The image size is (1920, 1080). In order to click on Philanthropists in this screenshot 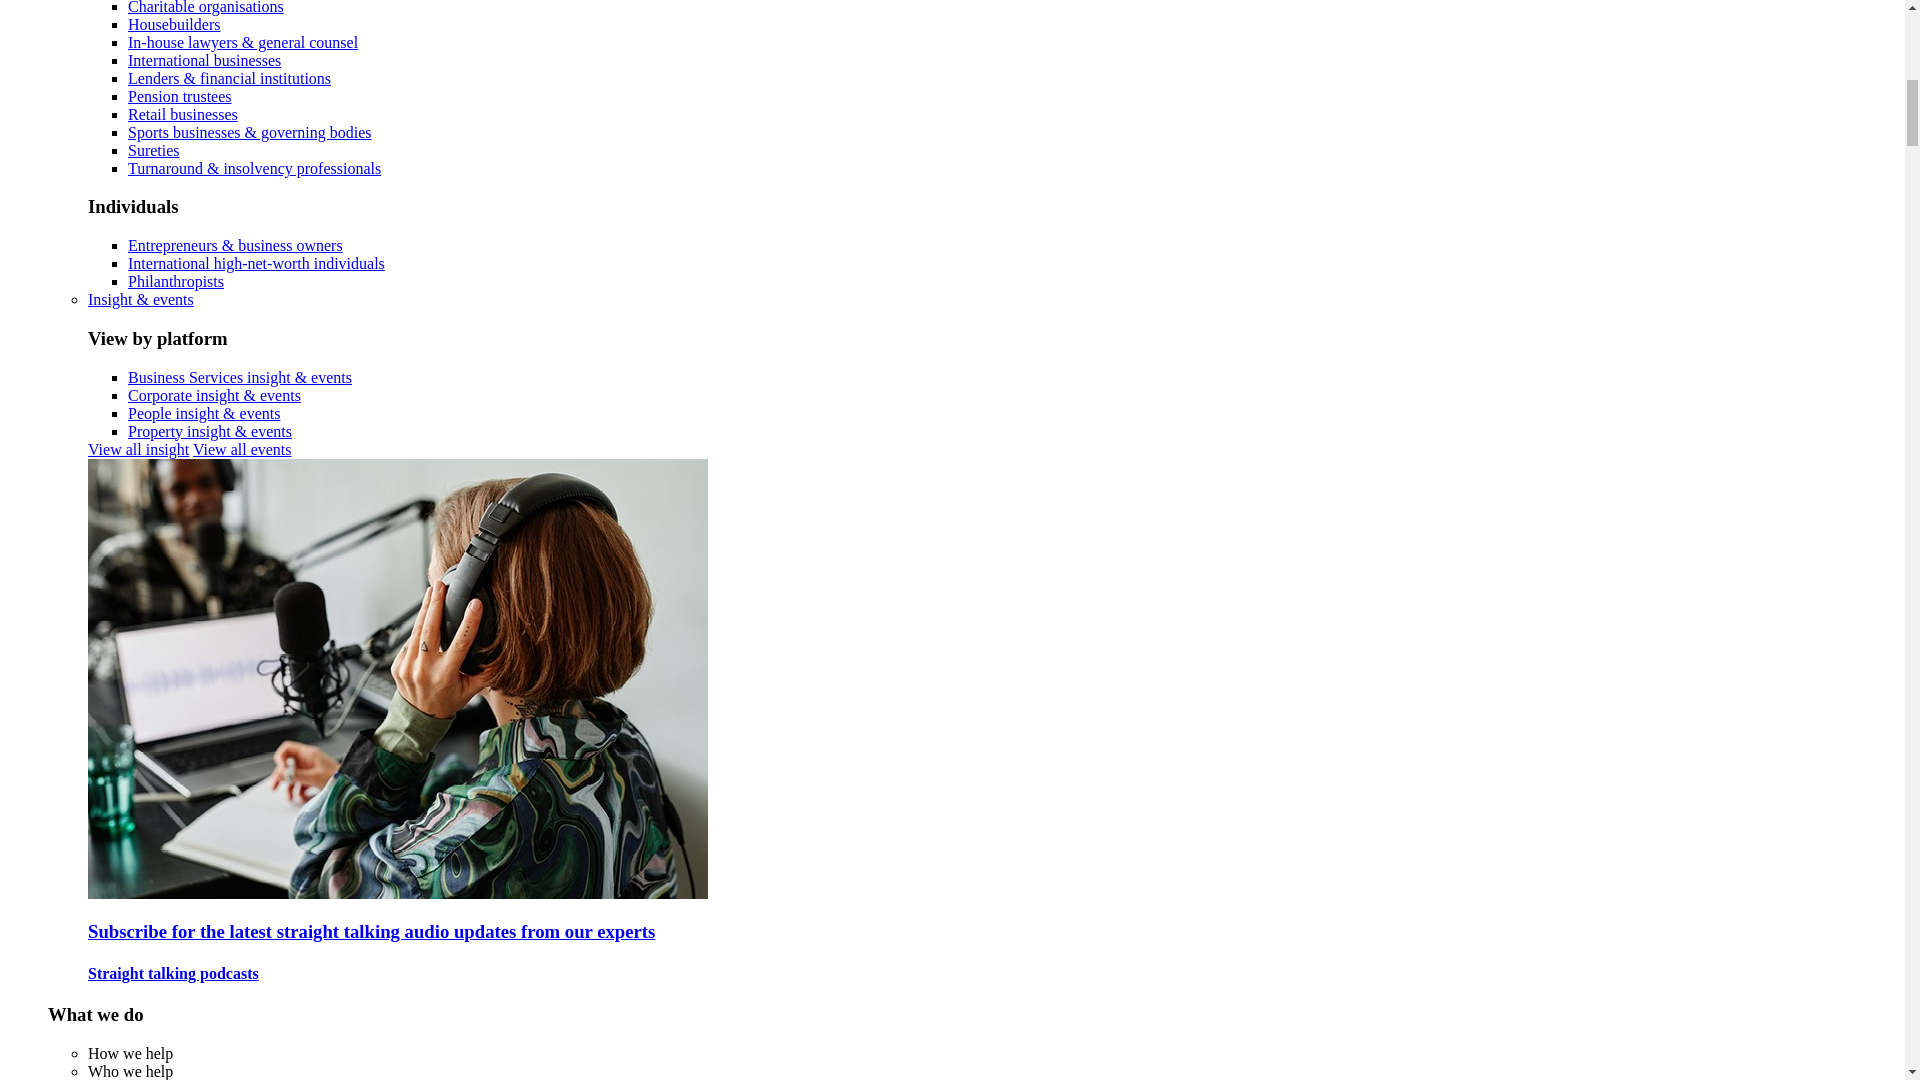, I will do `click(176, 282)`.